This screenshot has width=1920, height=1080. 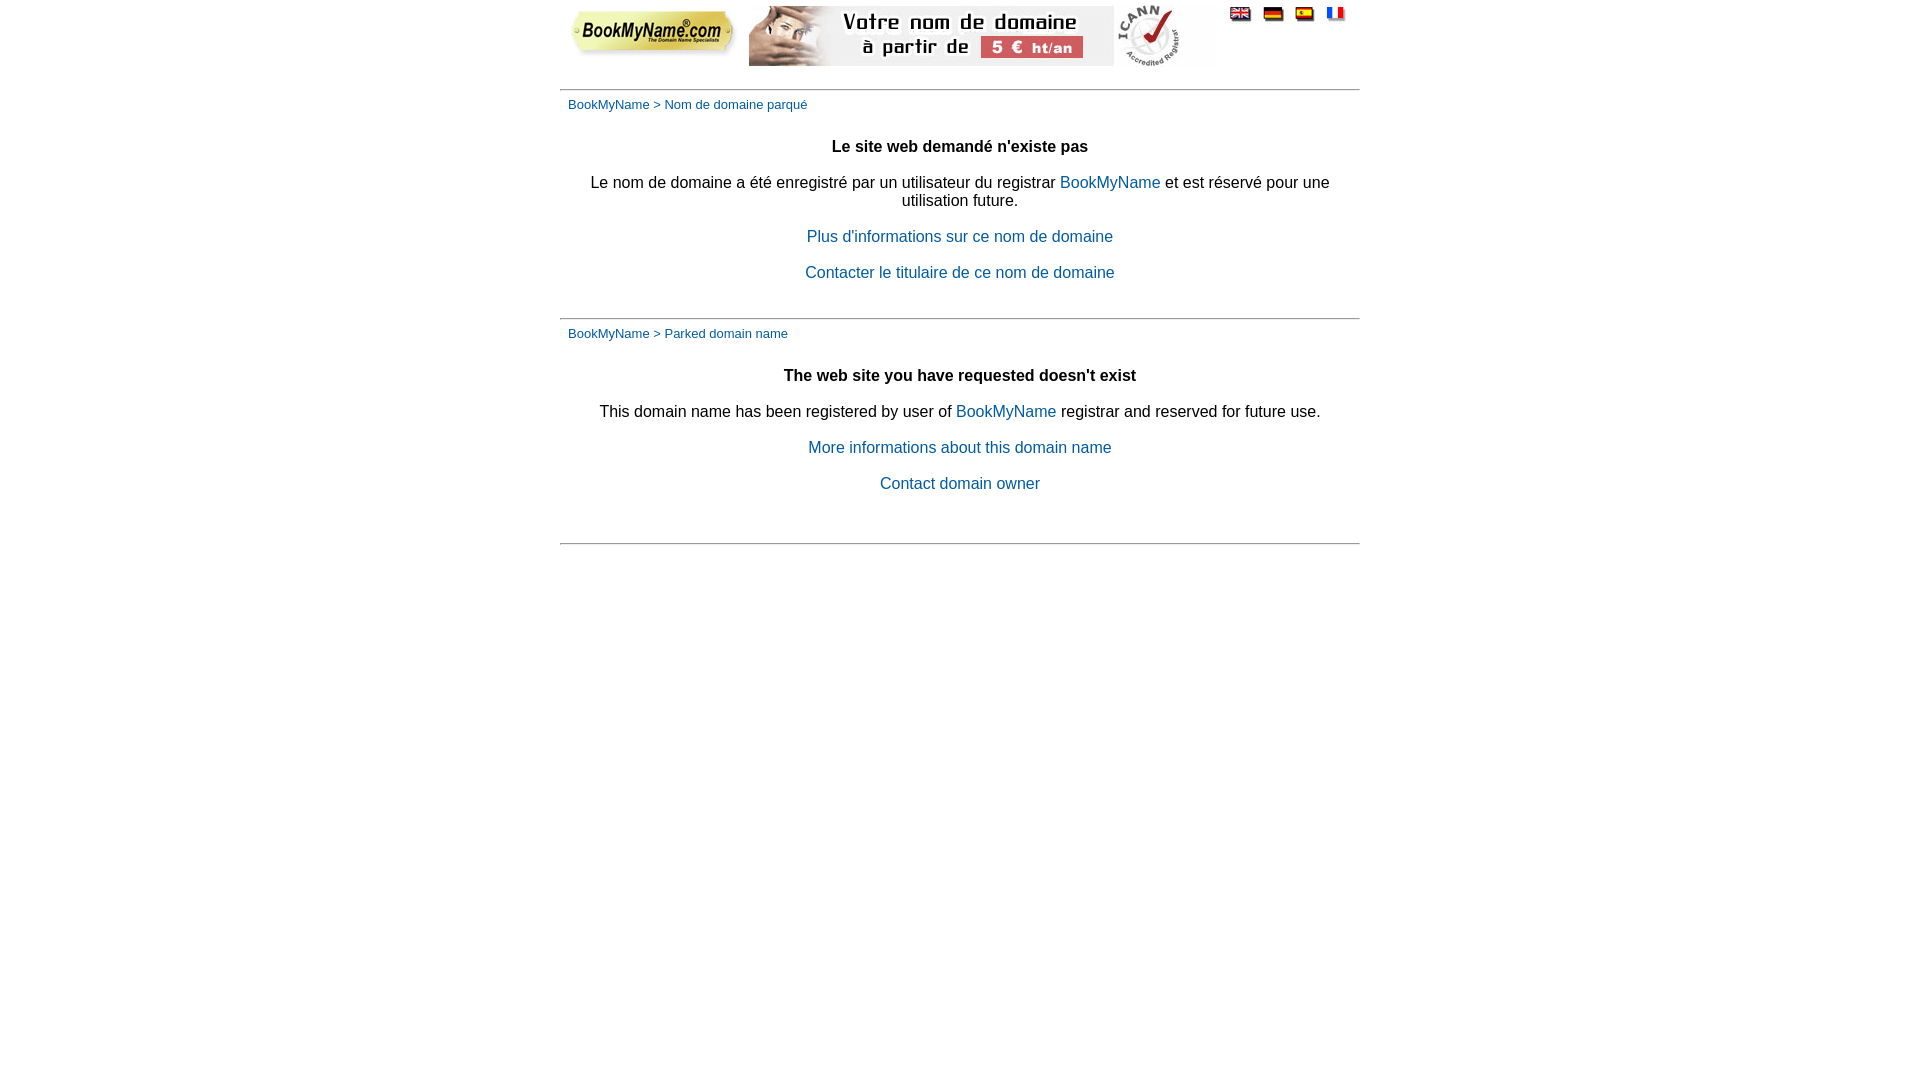 What do you see at coordinates (1006, 412) in the screenshot?
I see `BookMyName` at bounding box center [1006, 412].